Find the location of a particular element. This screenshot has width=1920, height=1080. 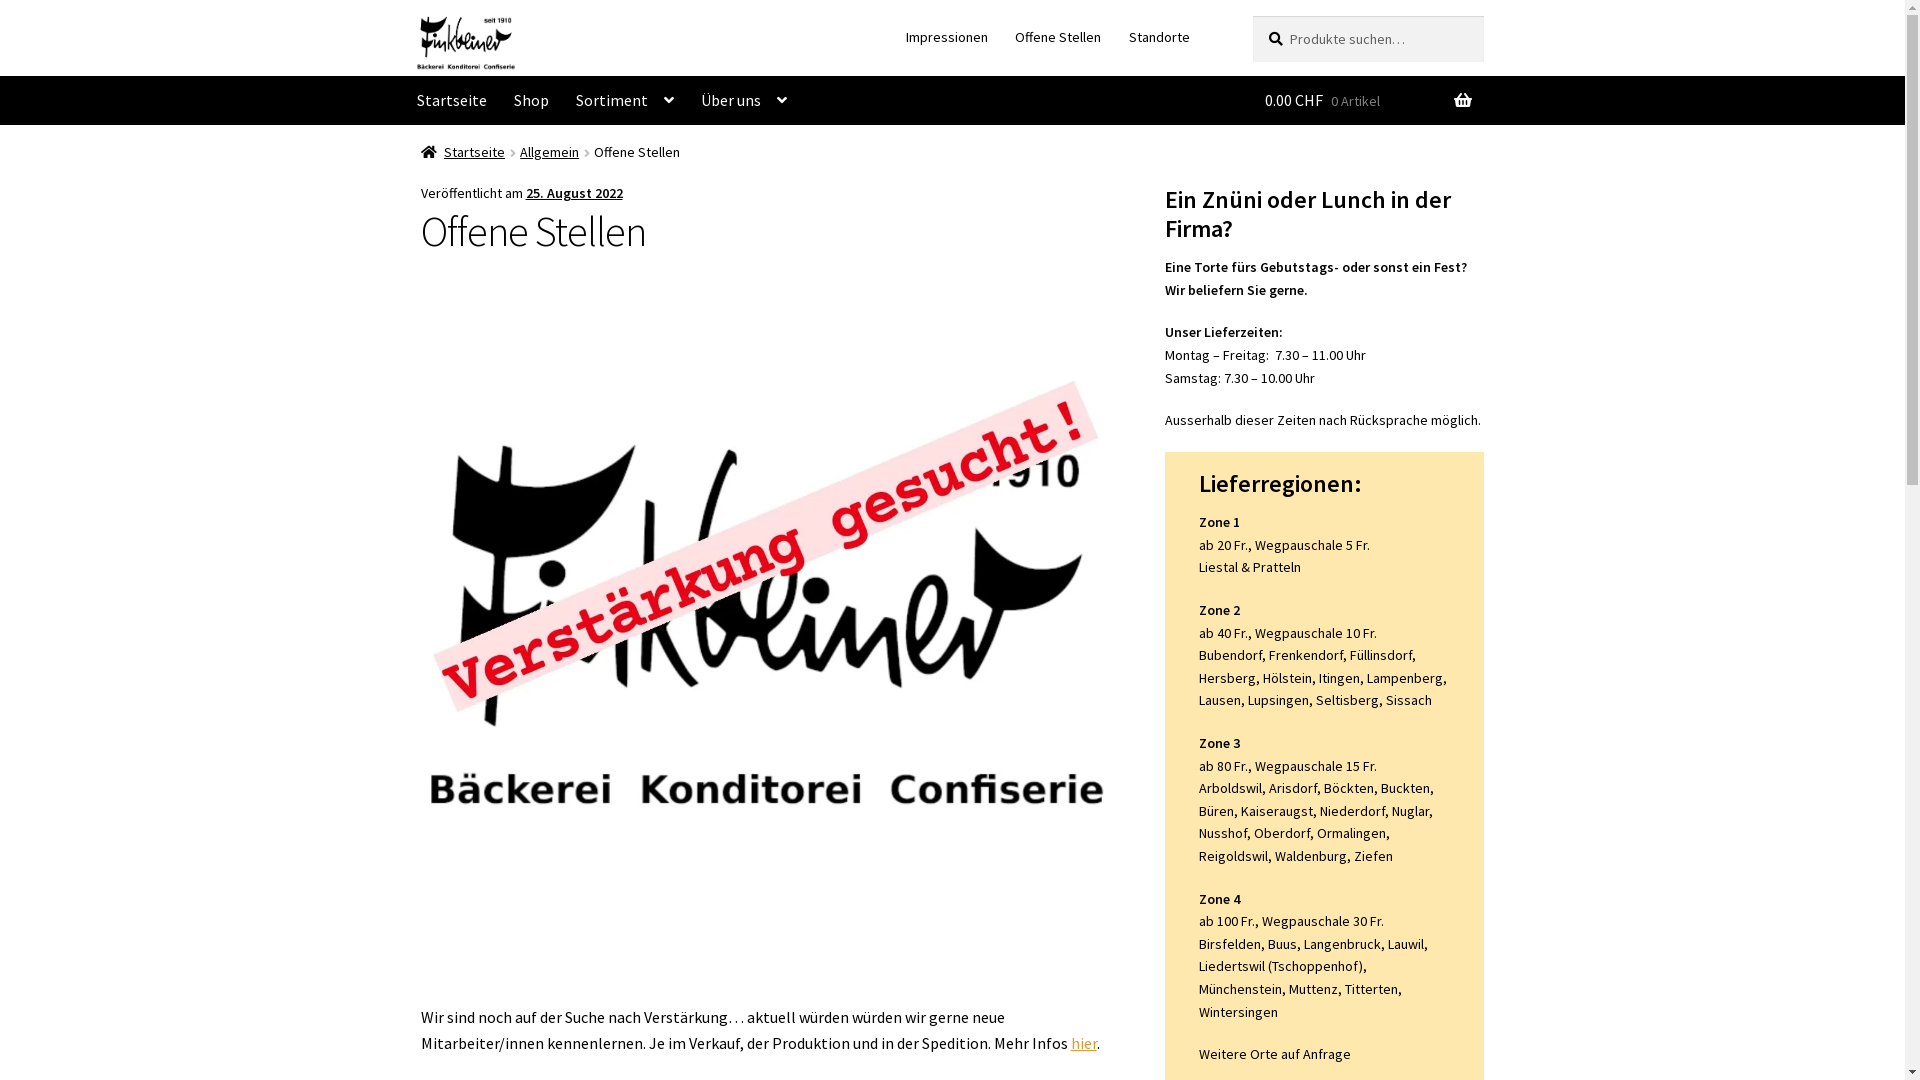

Zur Navigation springen is located at coordinates (420, 16).